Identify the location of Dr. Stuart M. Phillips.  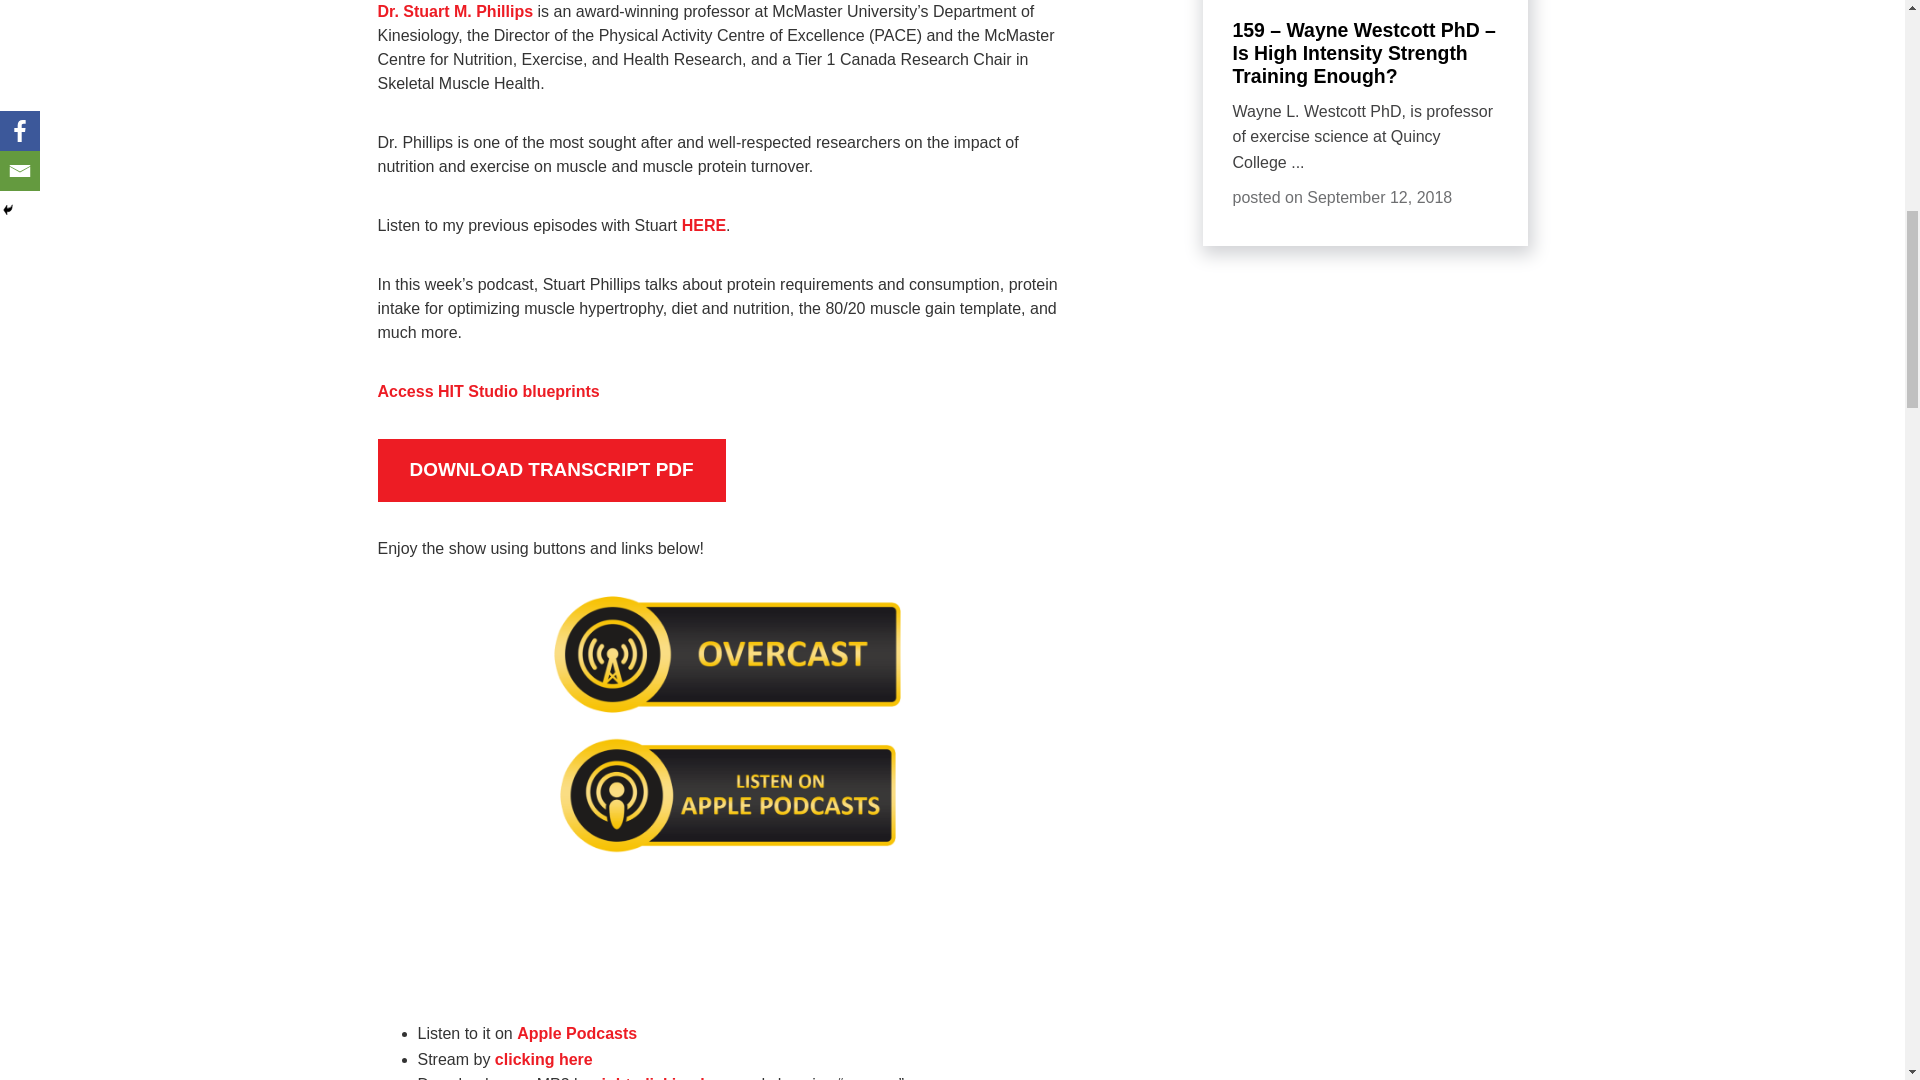
(456, 12).